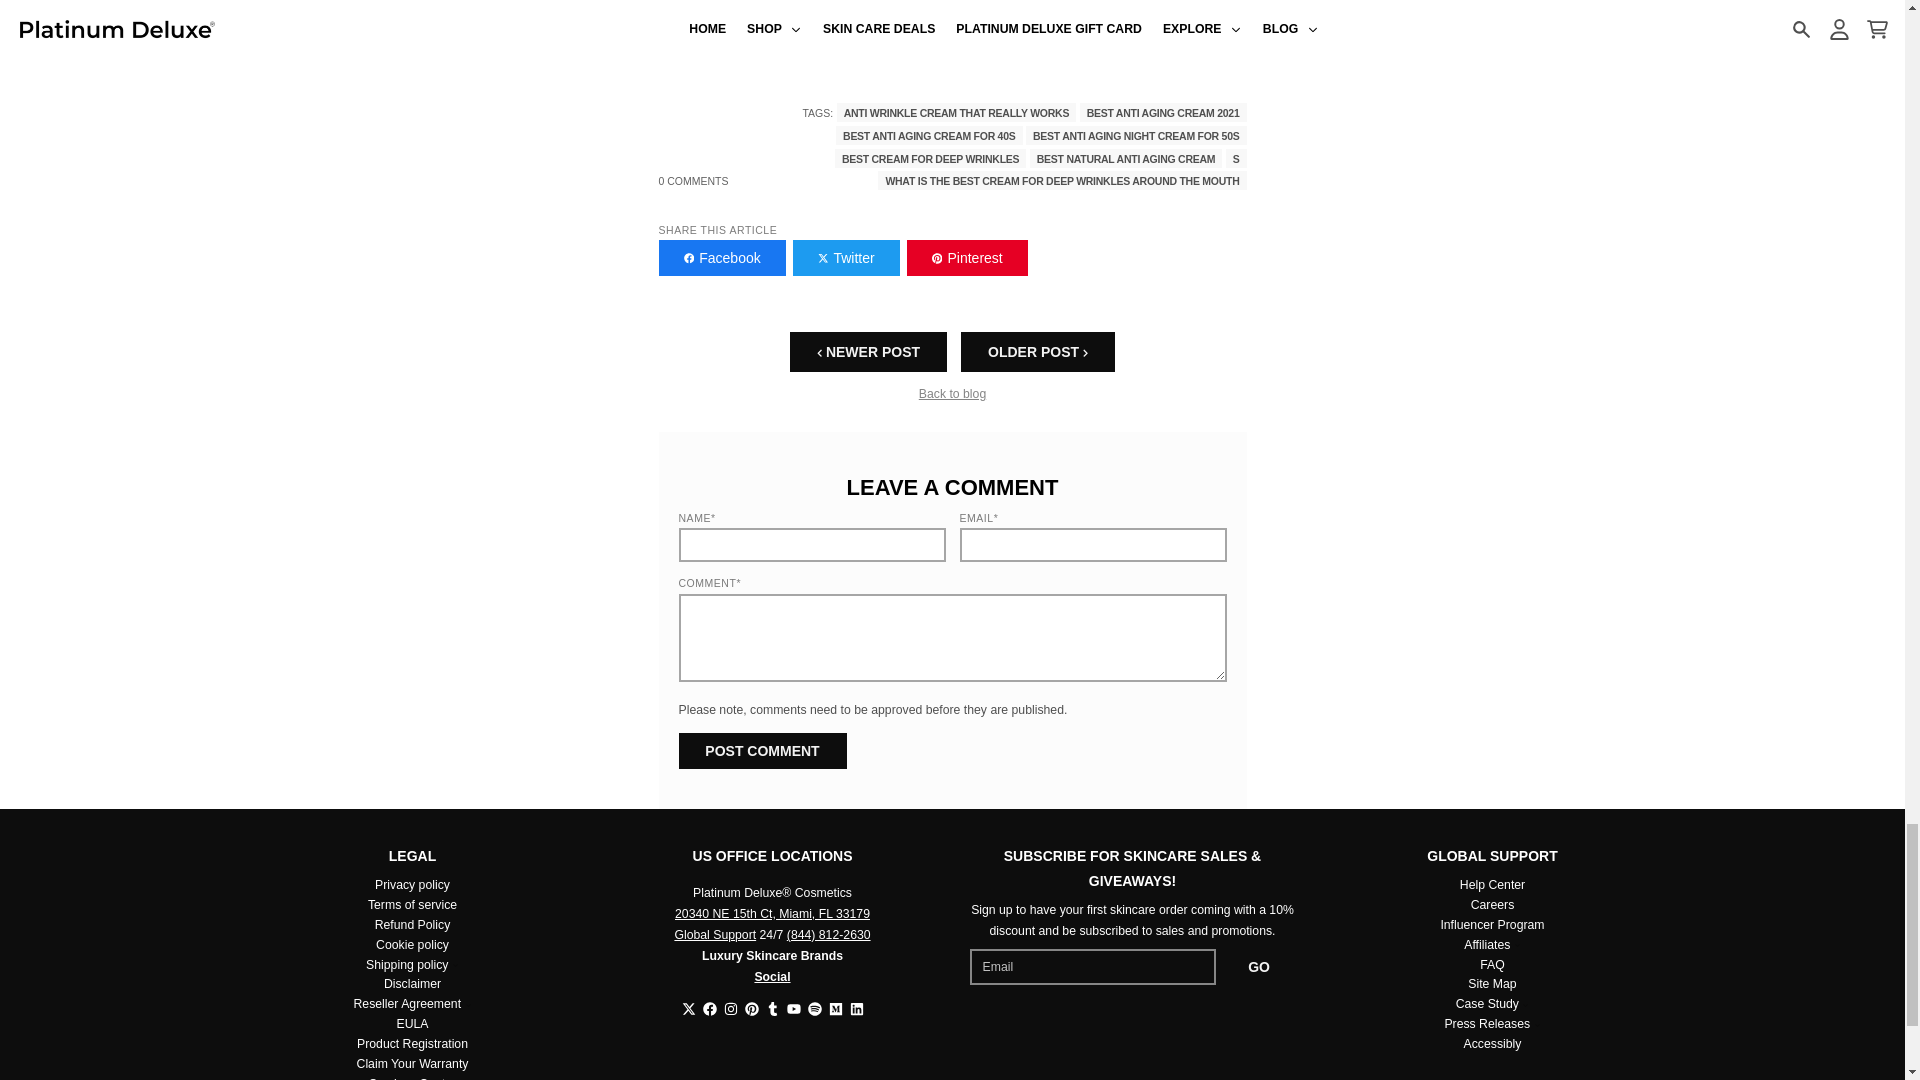  I want to click on Instagram - Platinum Deluxe Cosmetics, so click(730, 1009).